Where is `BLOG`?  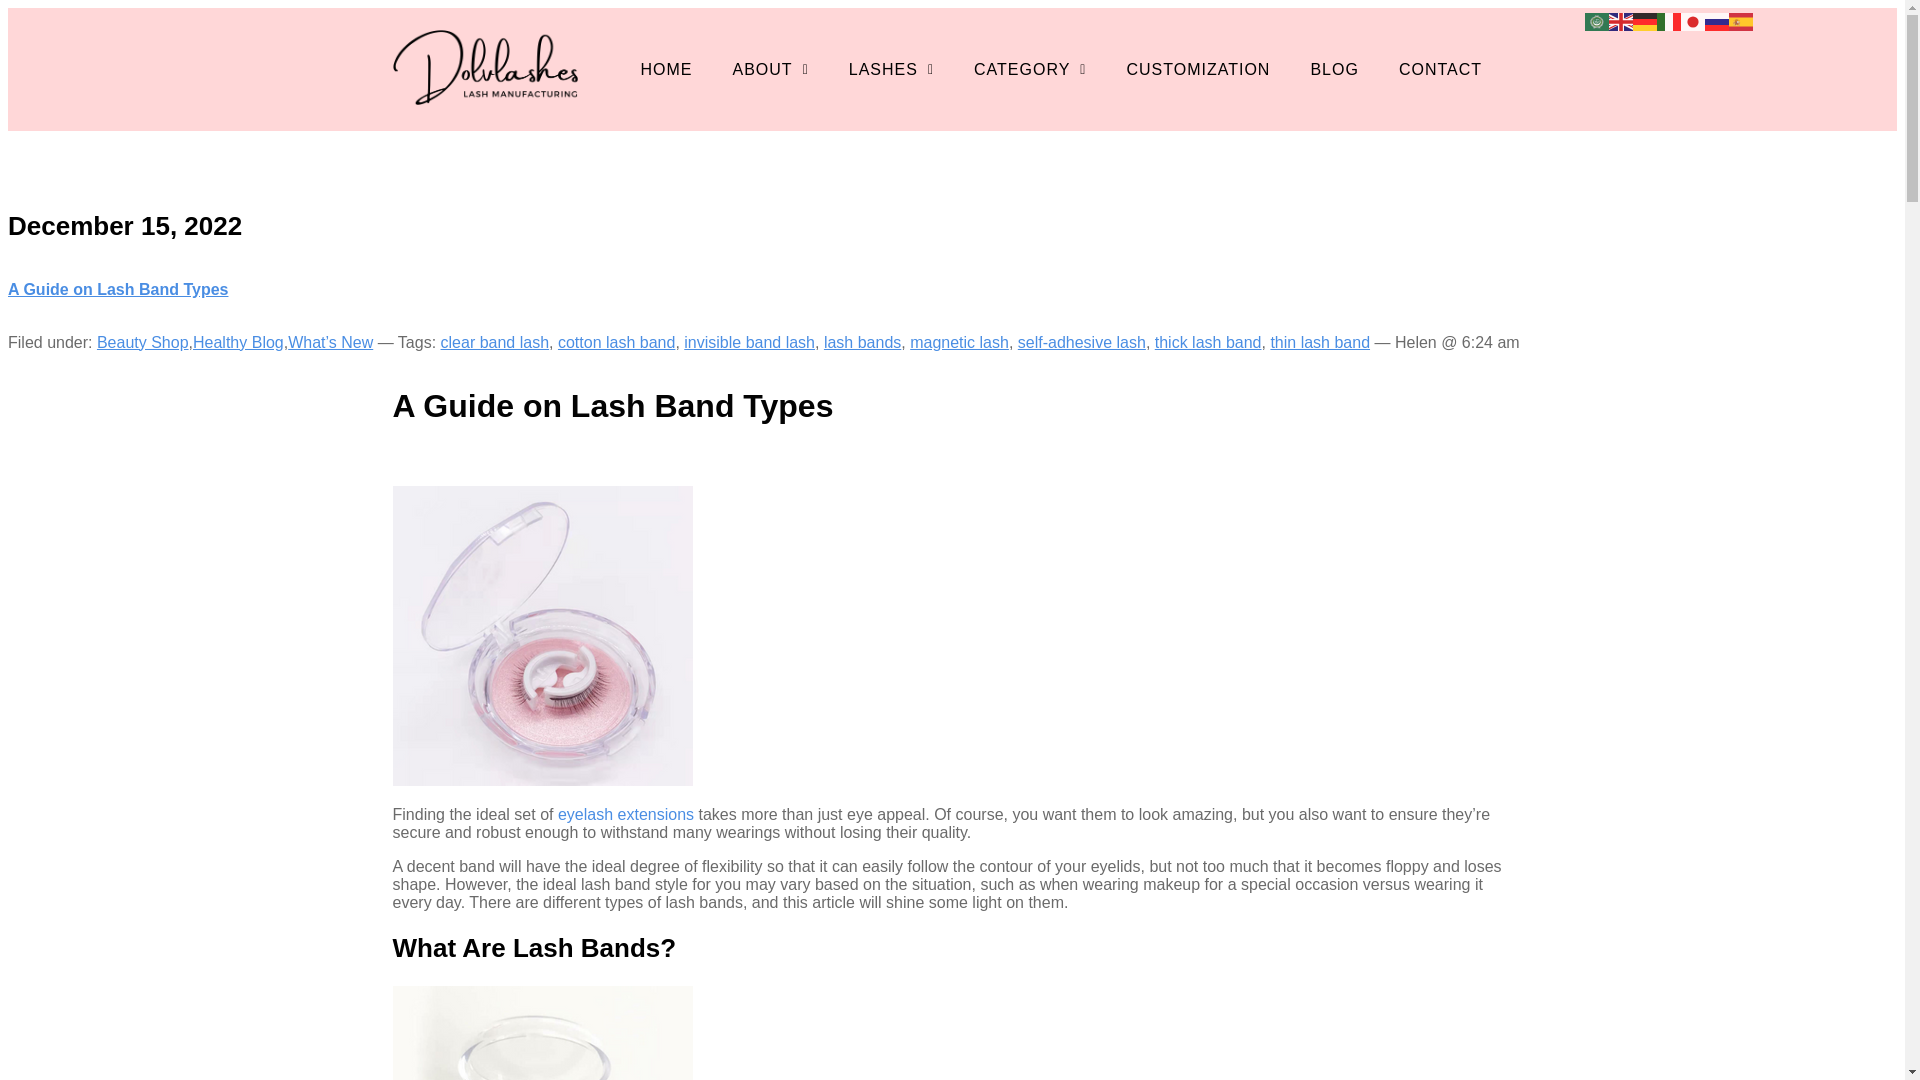 BLOG is located at coordinates (1334, 69).